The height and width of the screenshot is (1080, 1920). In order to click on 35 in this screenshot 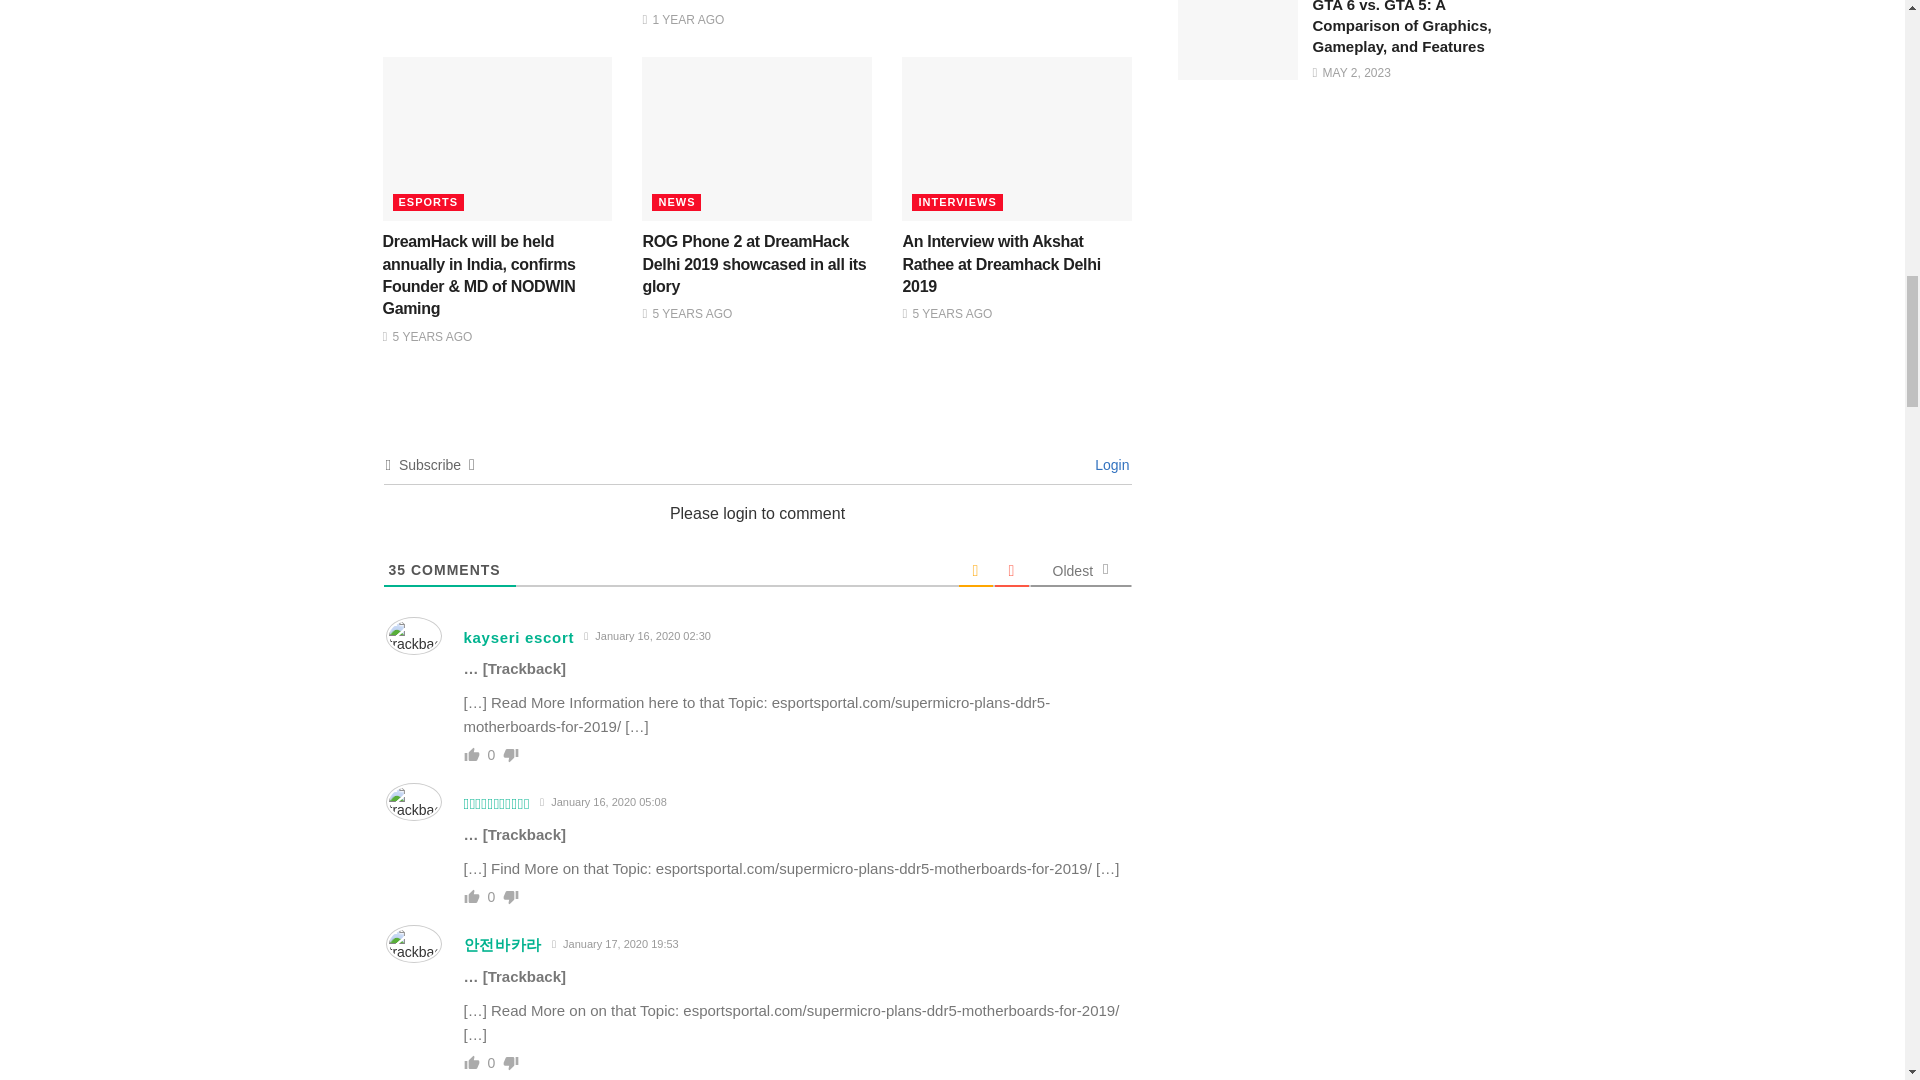, I will do `click(396, 569)`.